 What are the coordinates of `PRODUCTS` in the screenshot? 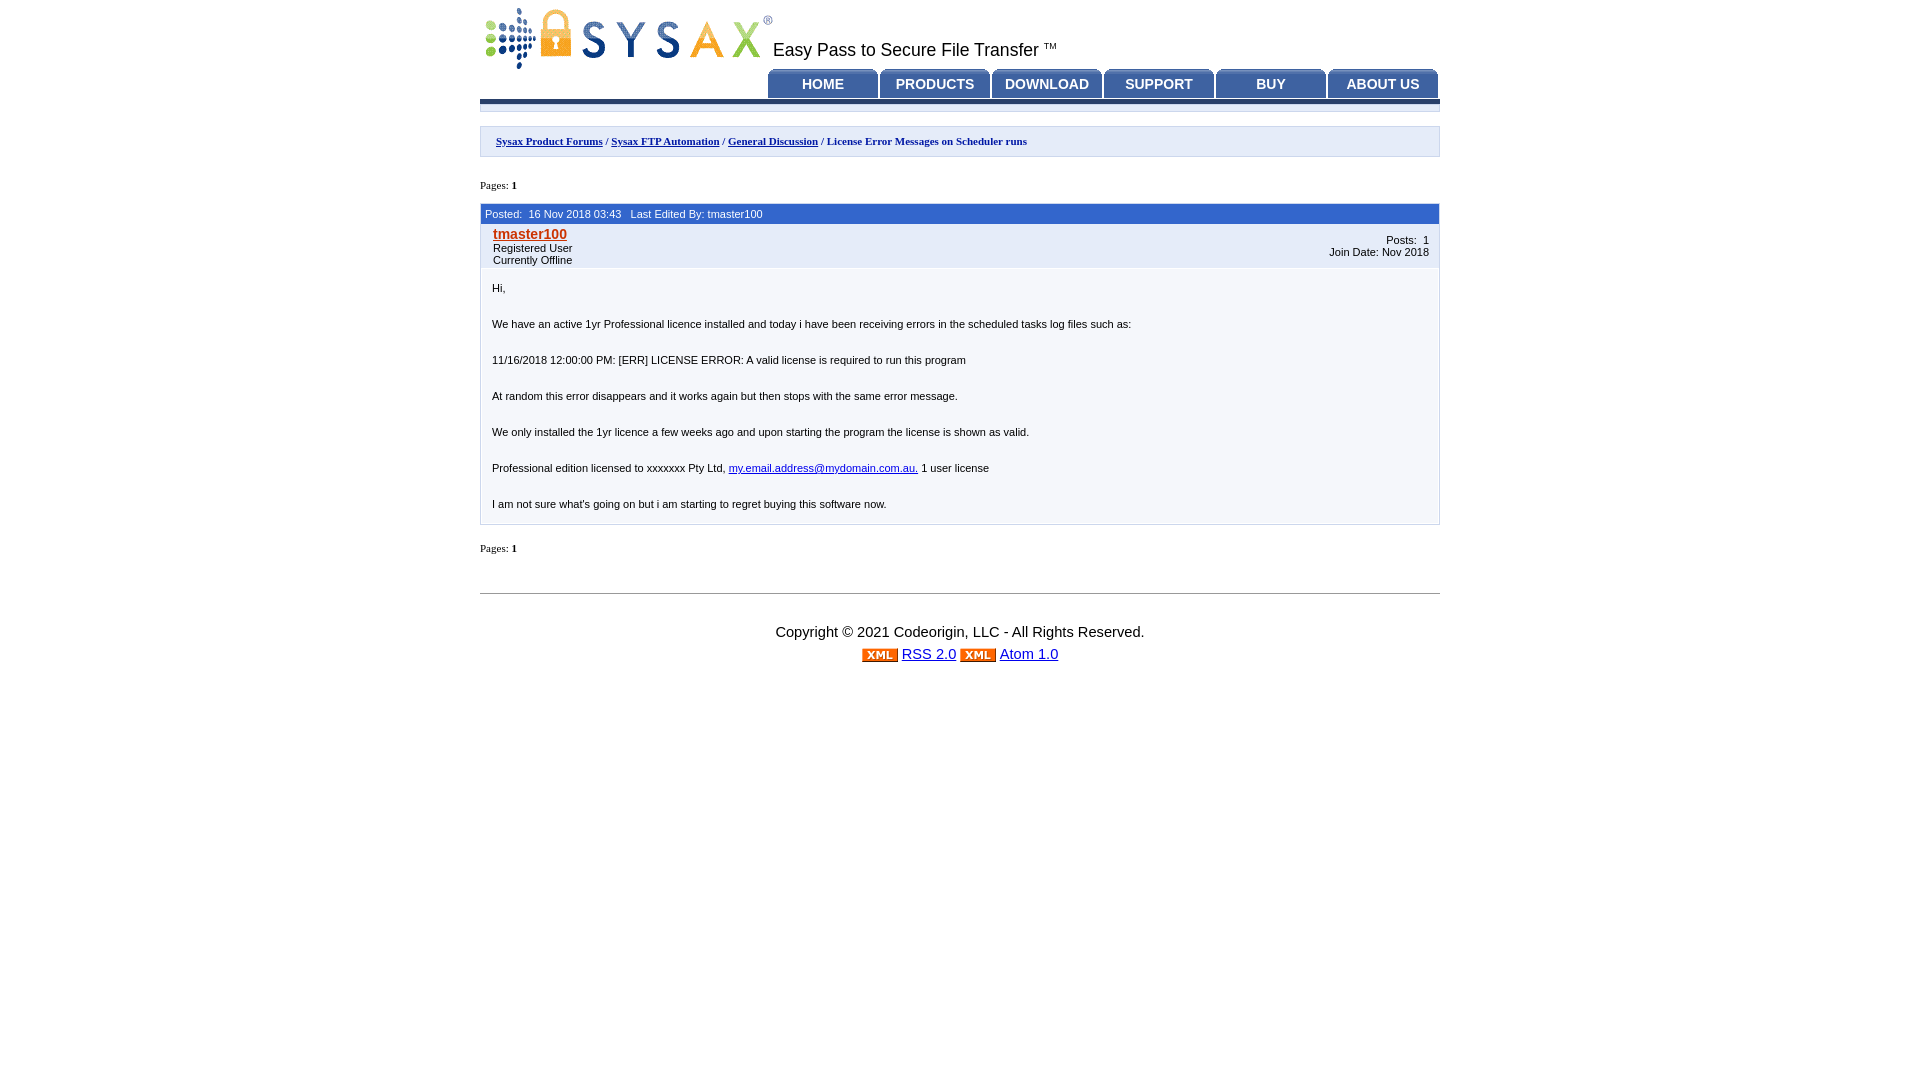 It's located at (934, 86).